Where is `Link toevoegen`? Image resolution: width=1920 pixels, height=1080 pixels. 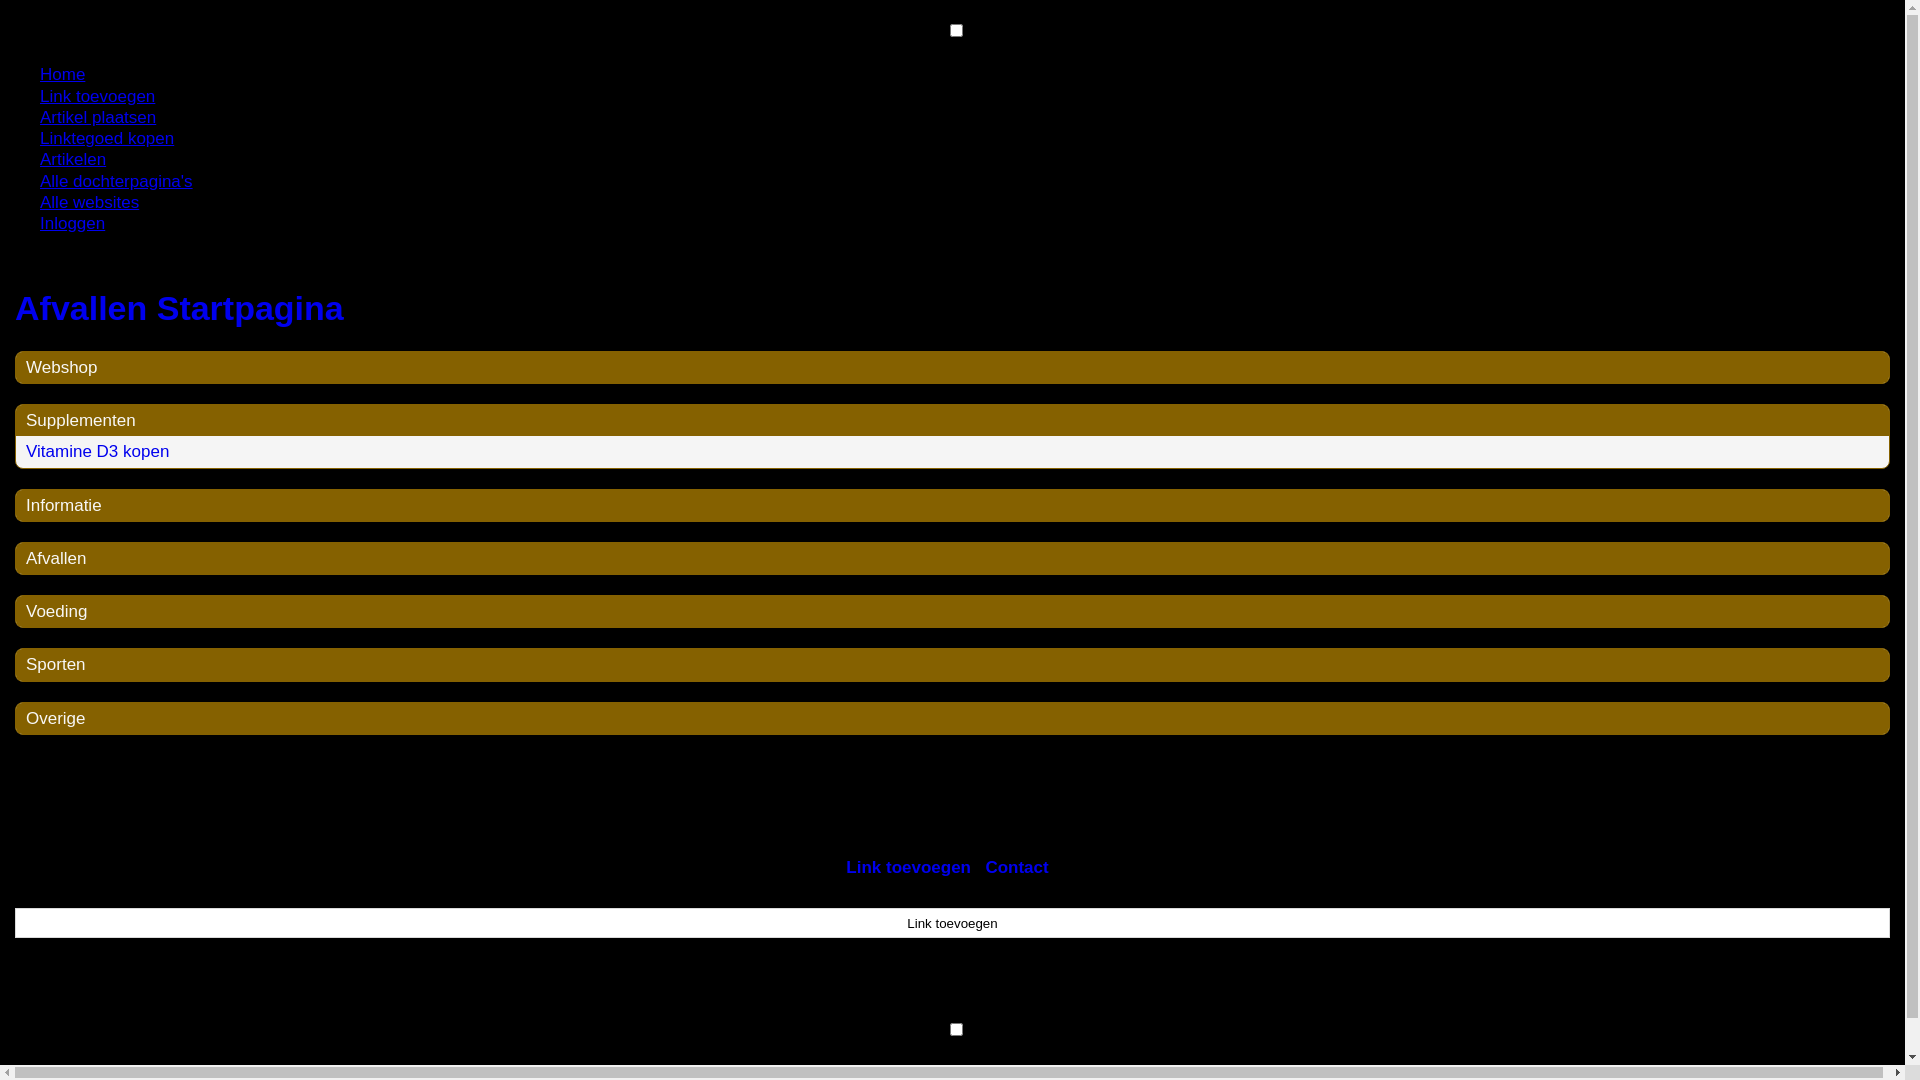
Link toevoegen is located at coordinates (952, 923).